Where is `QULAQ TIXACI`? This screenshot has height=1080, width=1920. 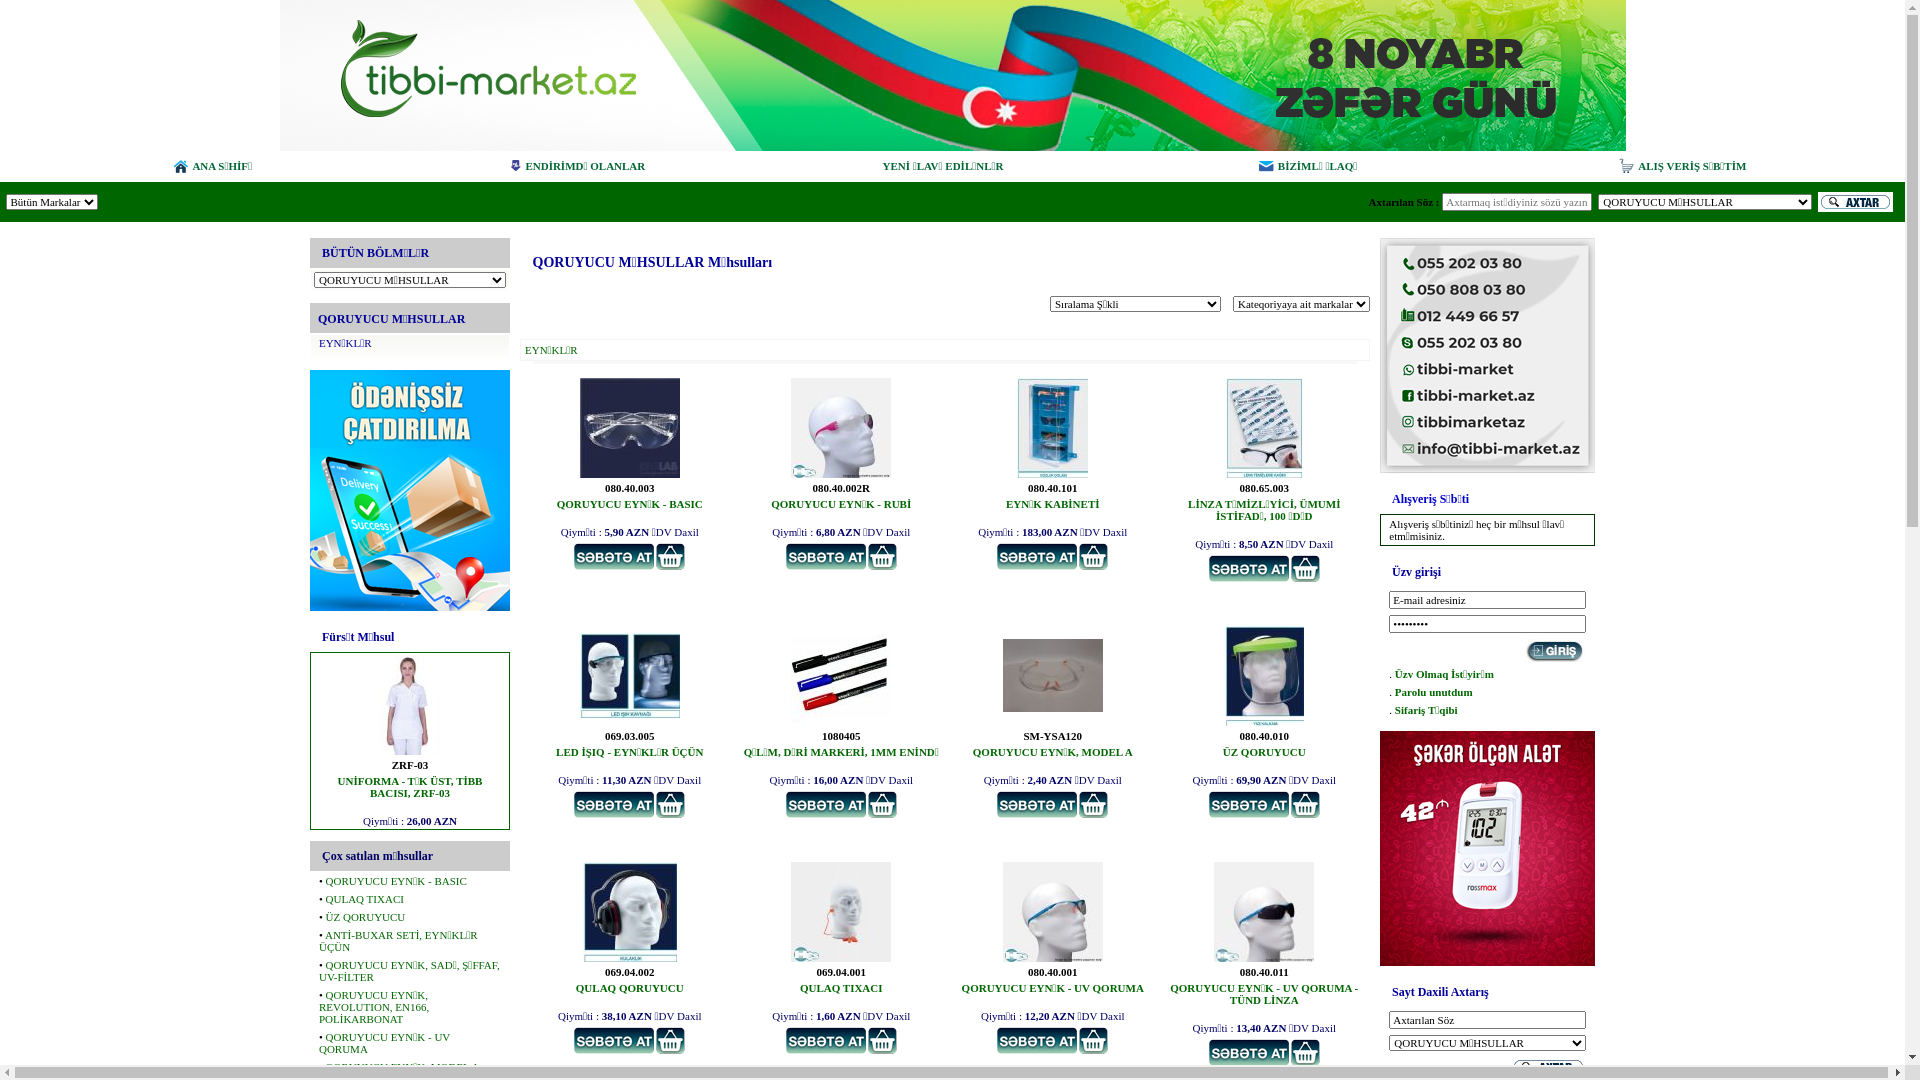 QULAQ TIXACI is located at coordinates (365, 898).